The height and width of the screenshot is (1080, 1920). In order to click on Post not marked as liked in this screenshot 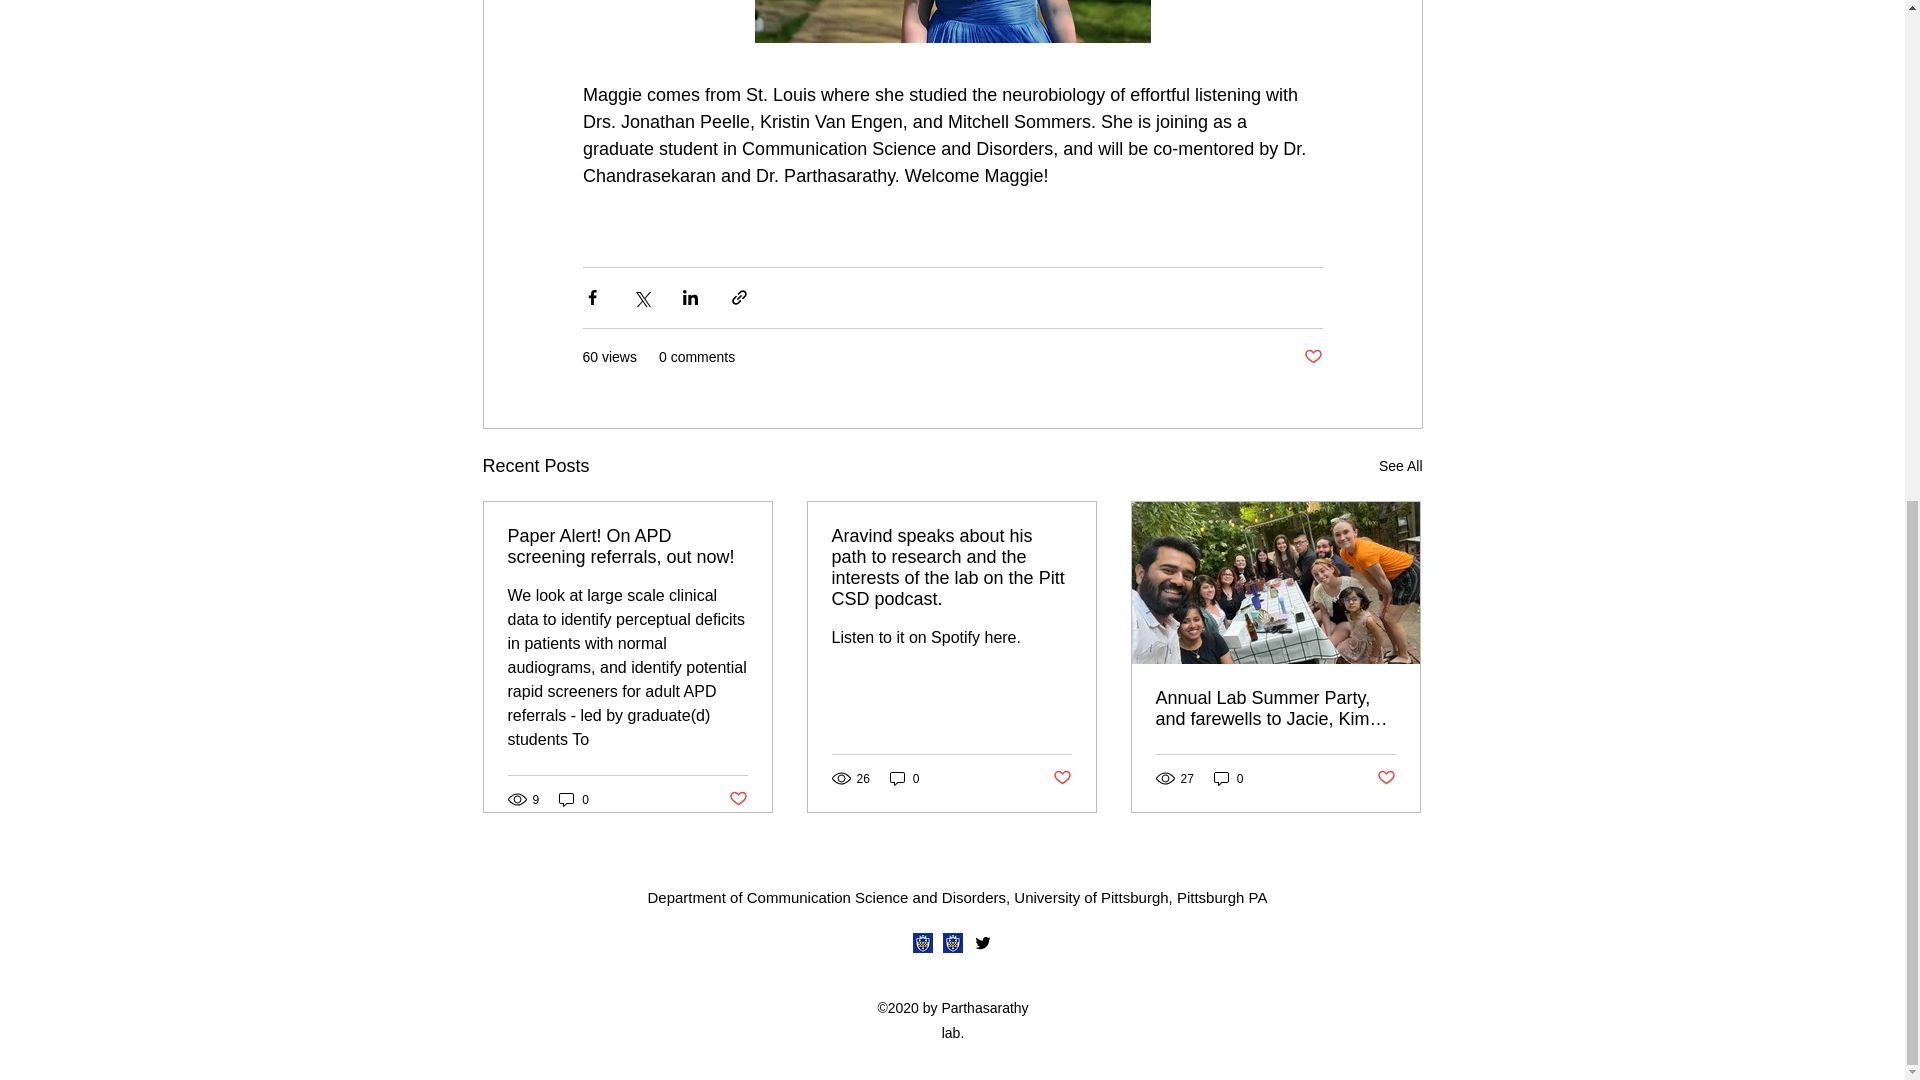, I will do `click(1386, 778)`.